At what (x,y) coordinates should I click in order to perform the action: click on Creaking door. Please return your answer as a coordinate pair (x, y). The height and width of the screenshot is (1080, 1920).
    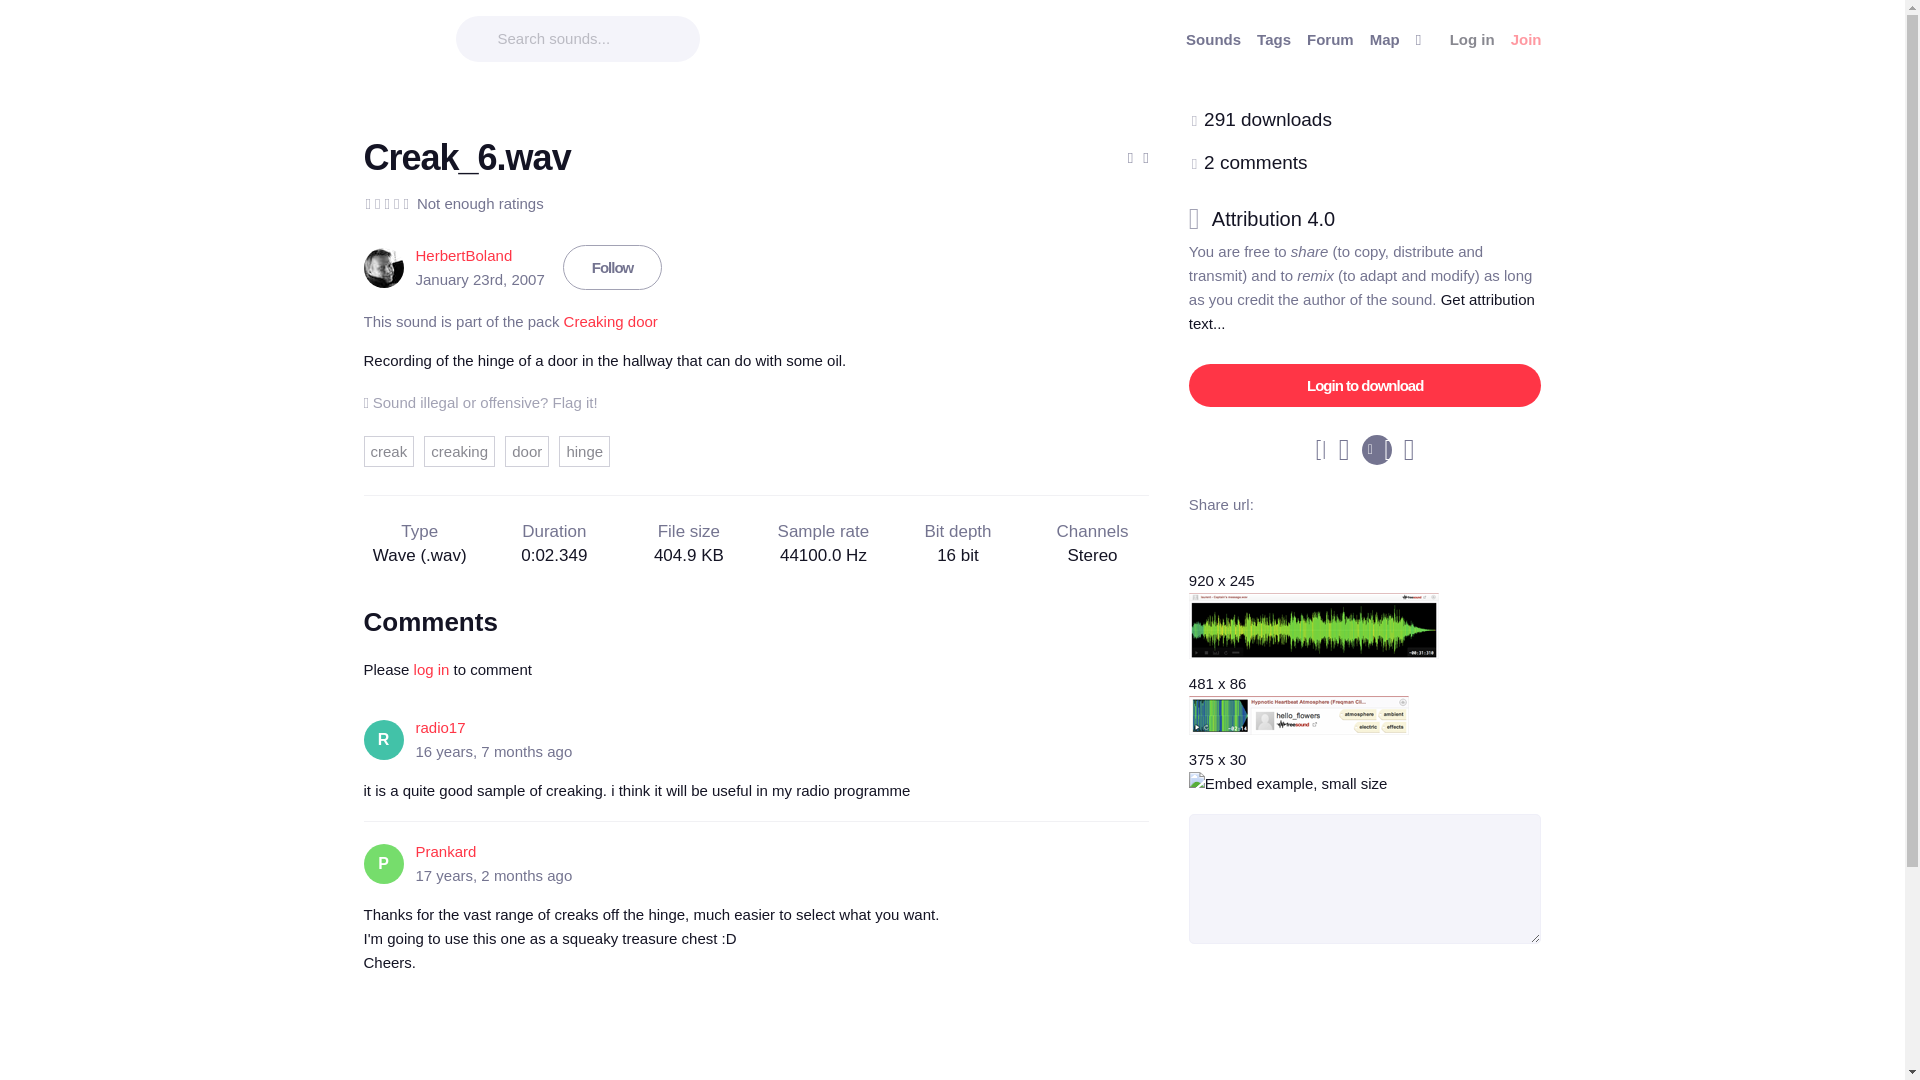
    Looking at the image, I should click on (611, 322).